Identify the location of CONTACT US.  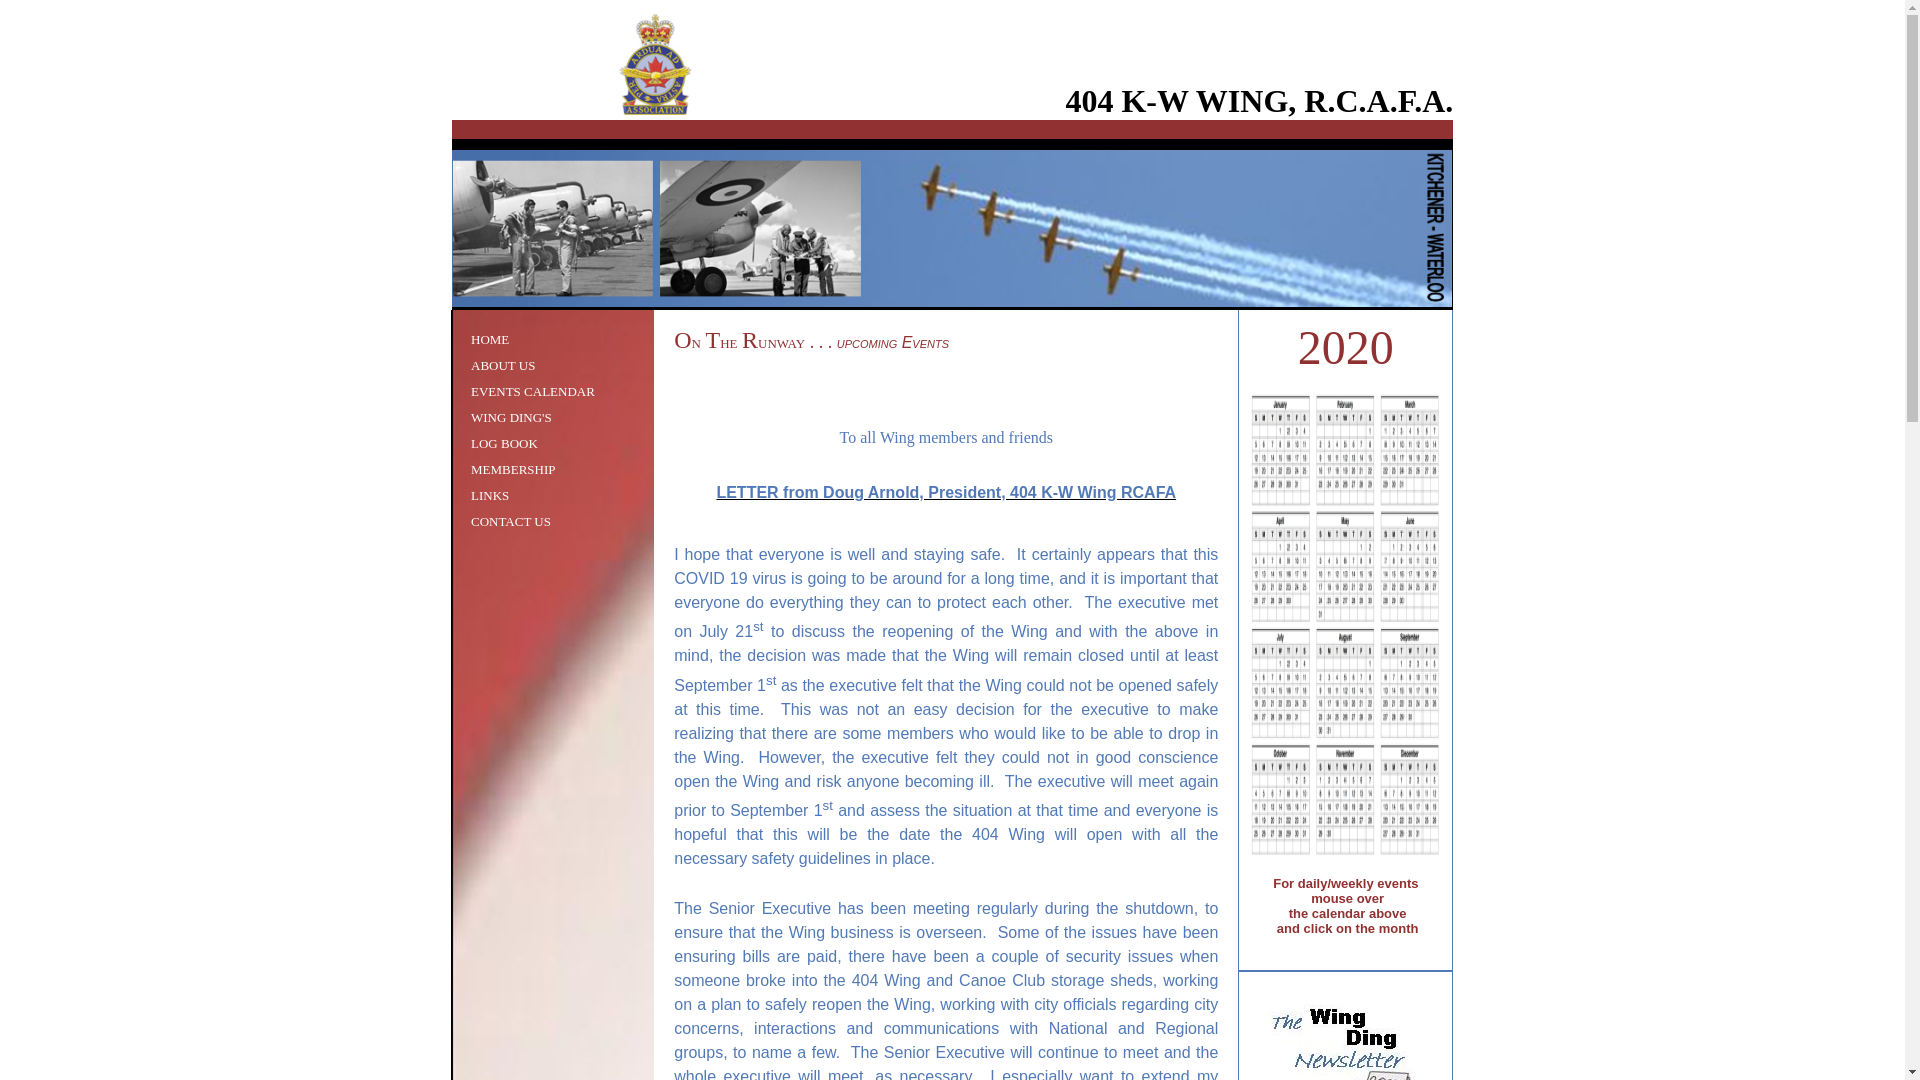
(511, 522).